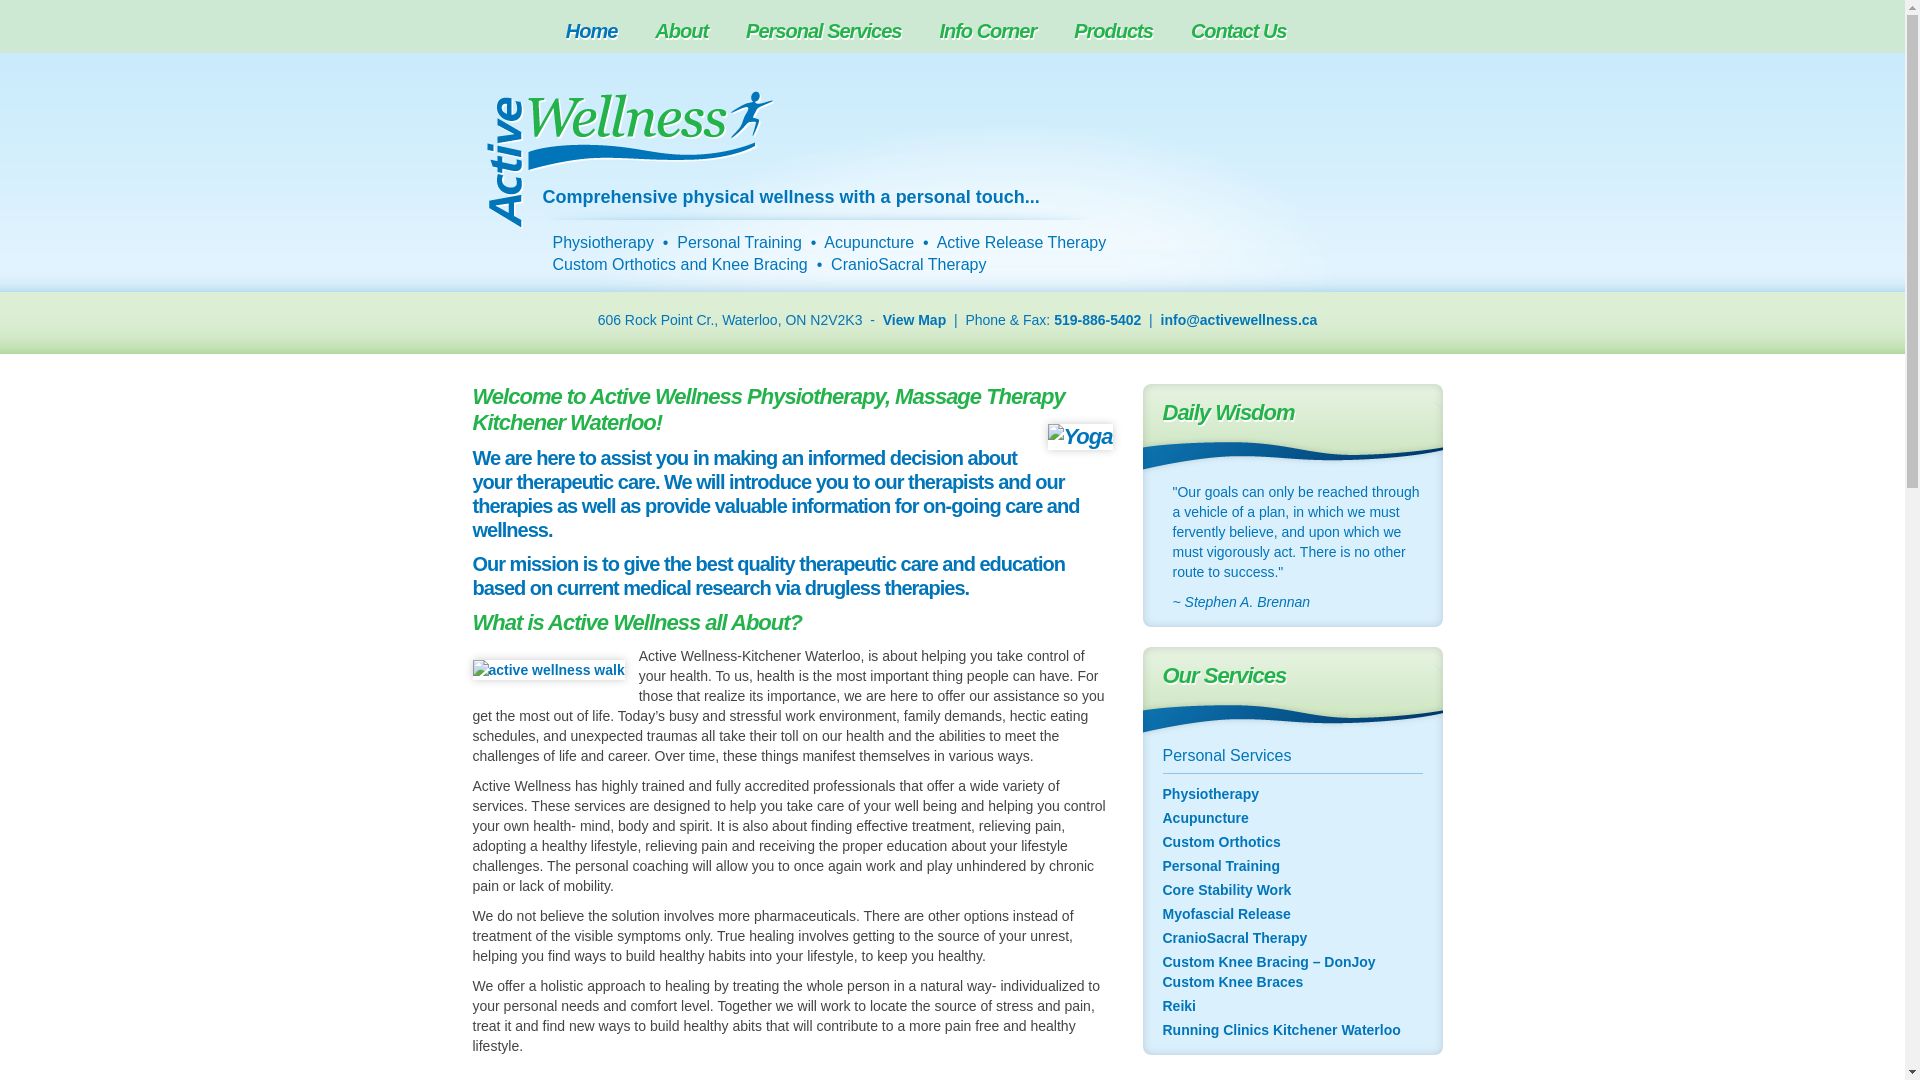  Describe the element at coordinates (834, 31) in the screenshot. I see `Personal Services` at that location.